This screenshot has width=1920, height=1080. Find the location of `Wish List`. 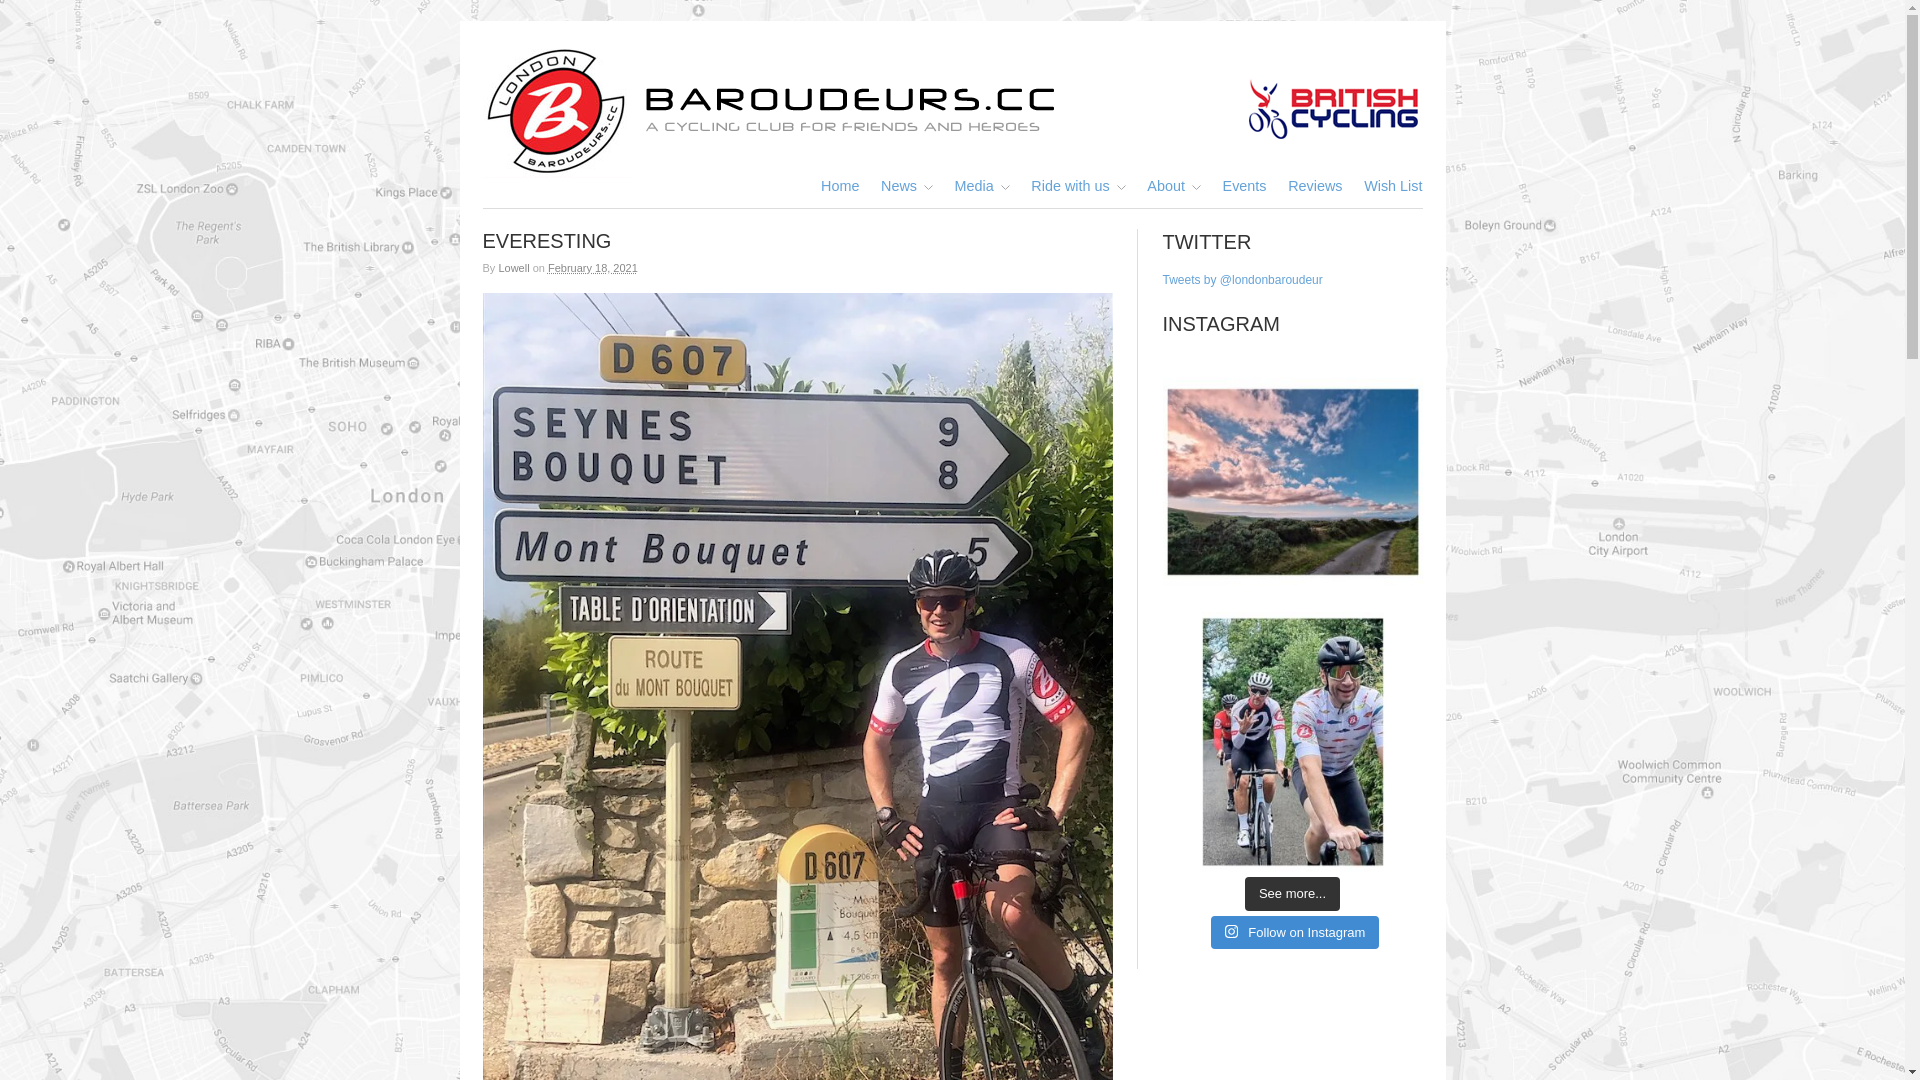

Wish List is located at coordinates (1392, 186).